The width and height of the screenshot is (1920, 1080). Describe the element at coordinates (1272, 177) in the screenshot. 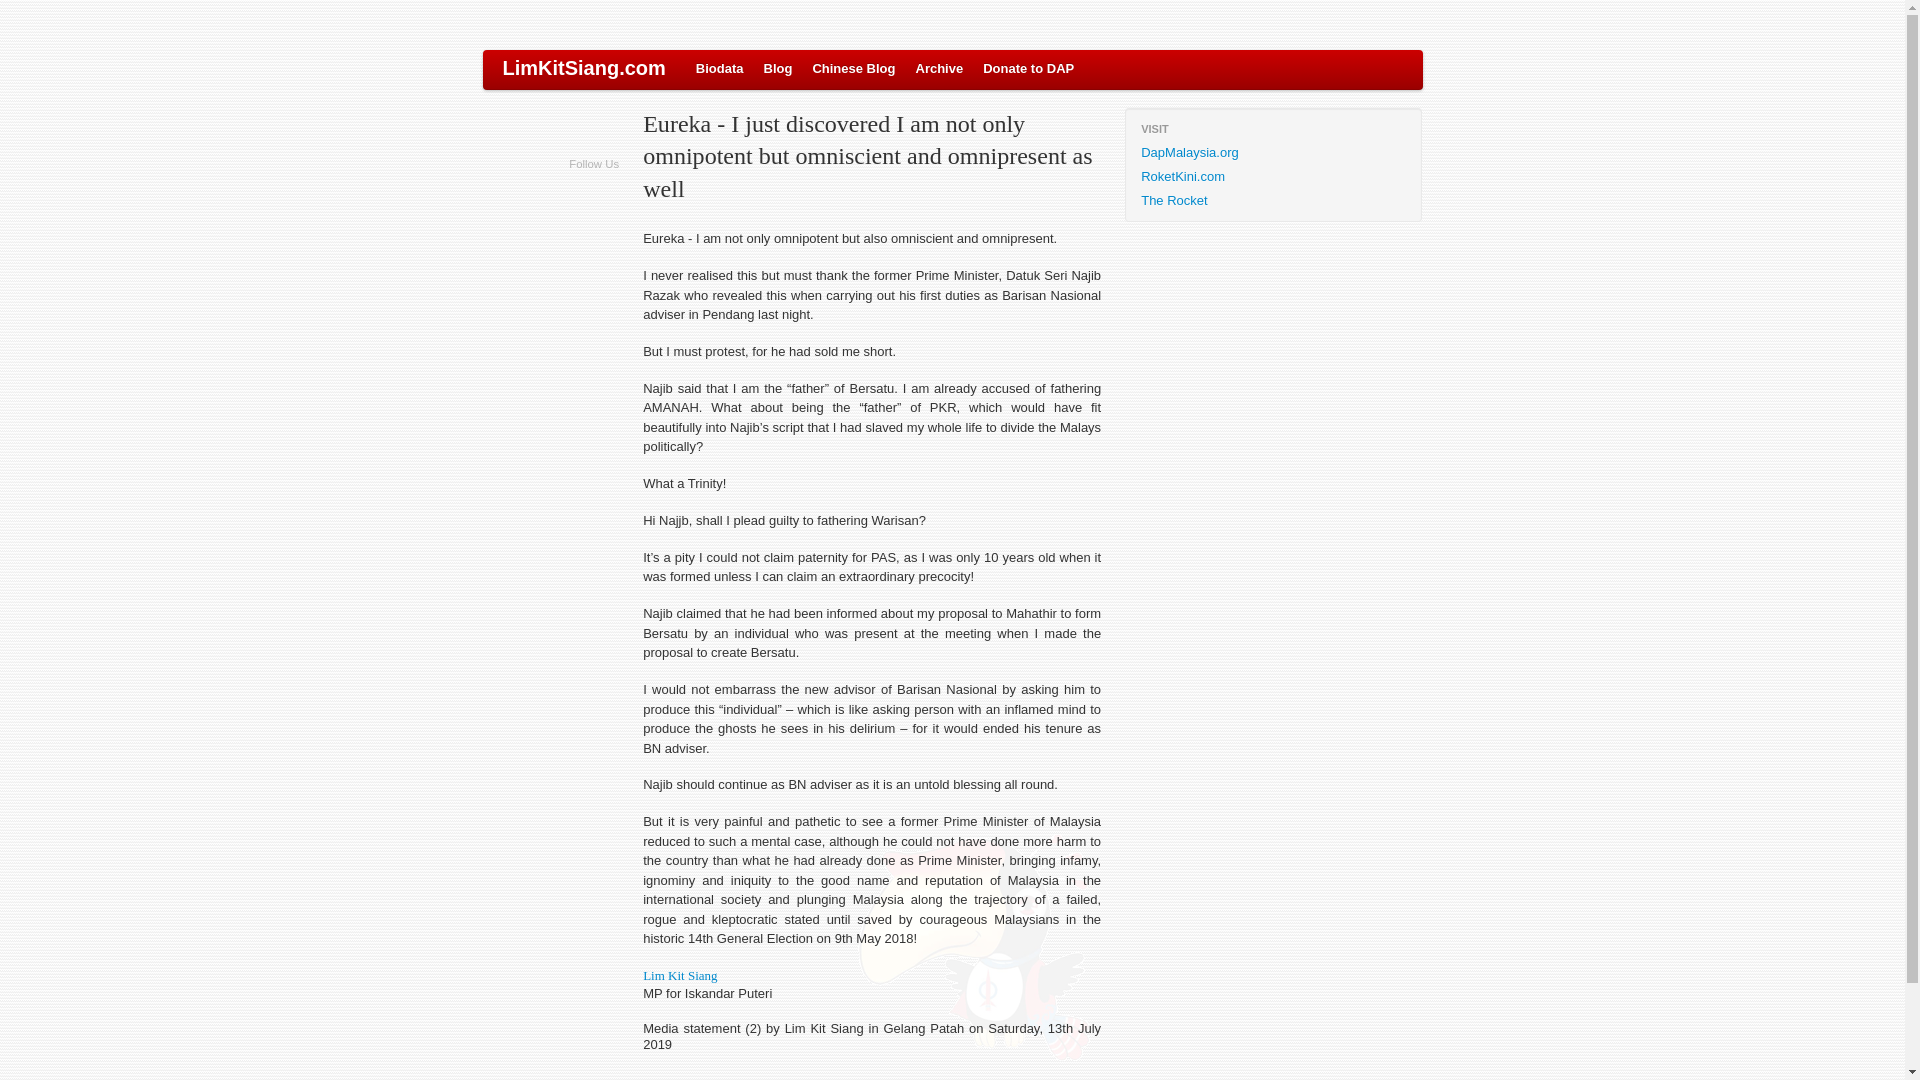

I see `RoketKini.com` at that location.